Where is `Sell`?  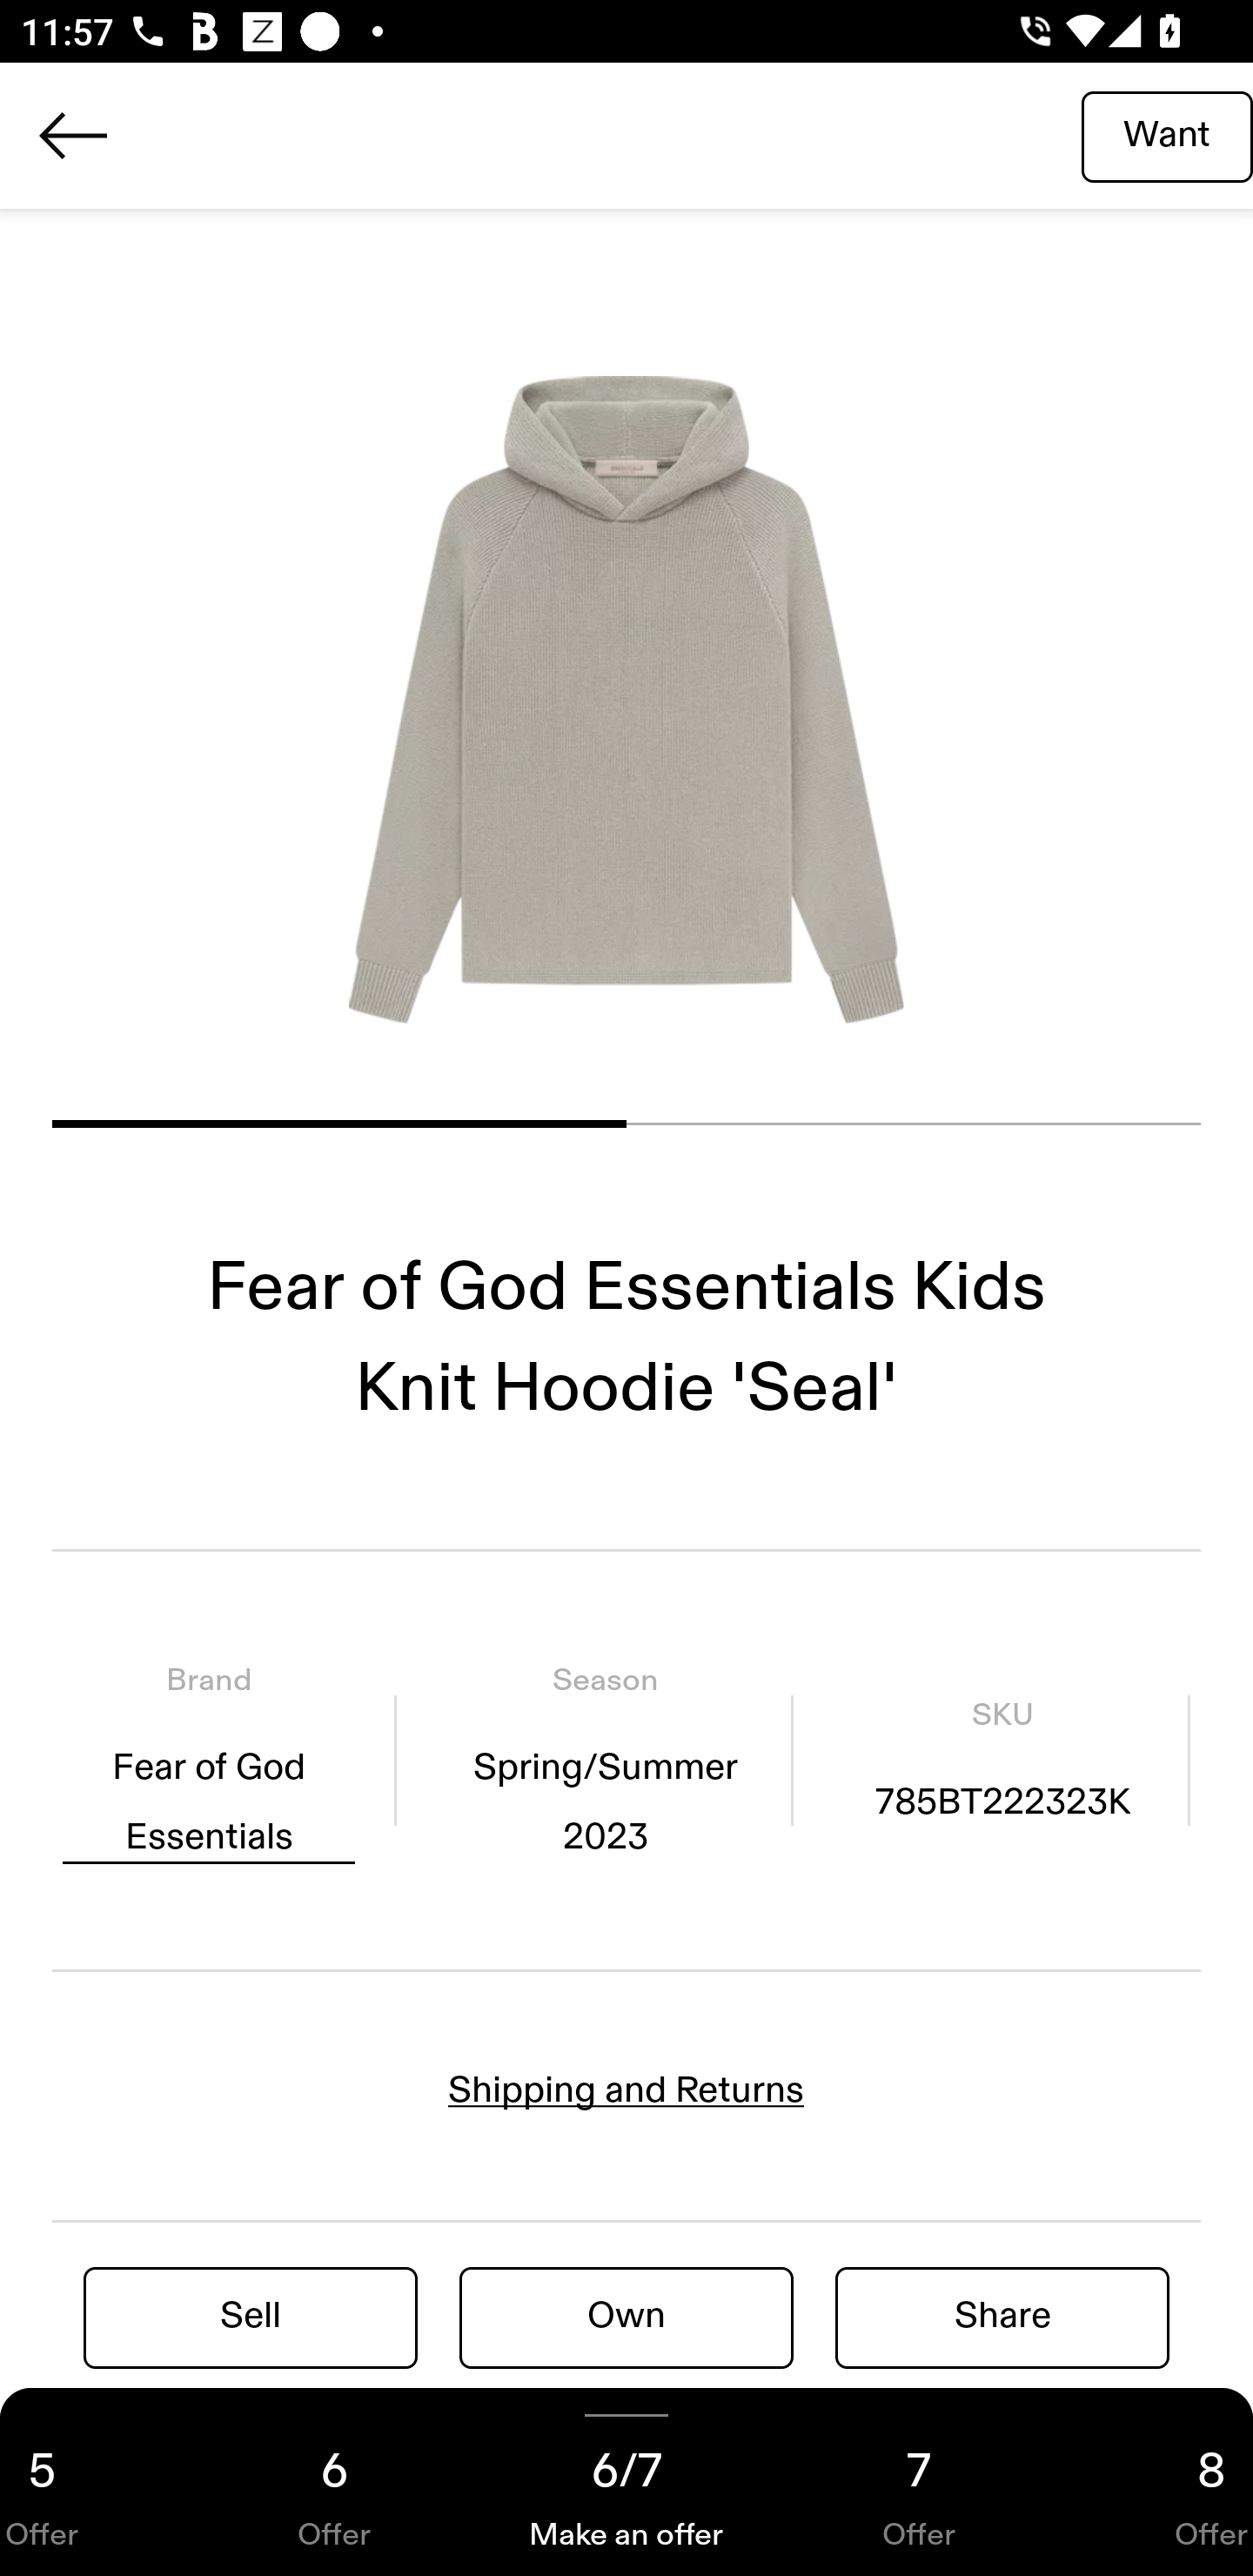 Sell is located at coordinates (251, 2317).